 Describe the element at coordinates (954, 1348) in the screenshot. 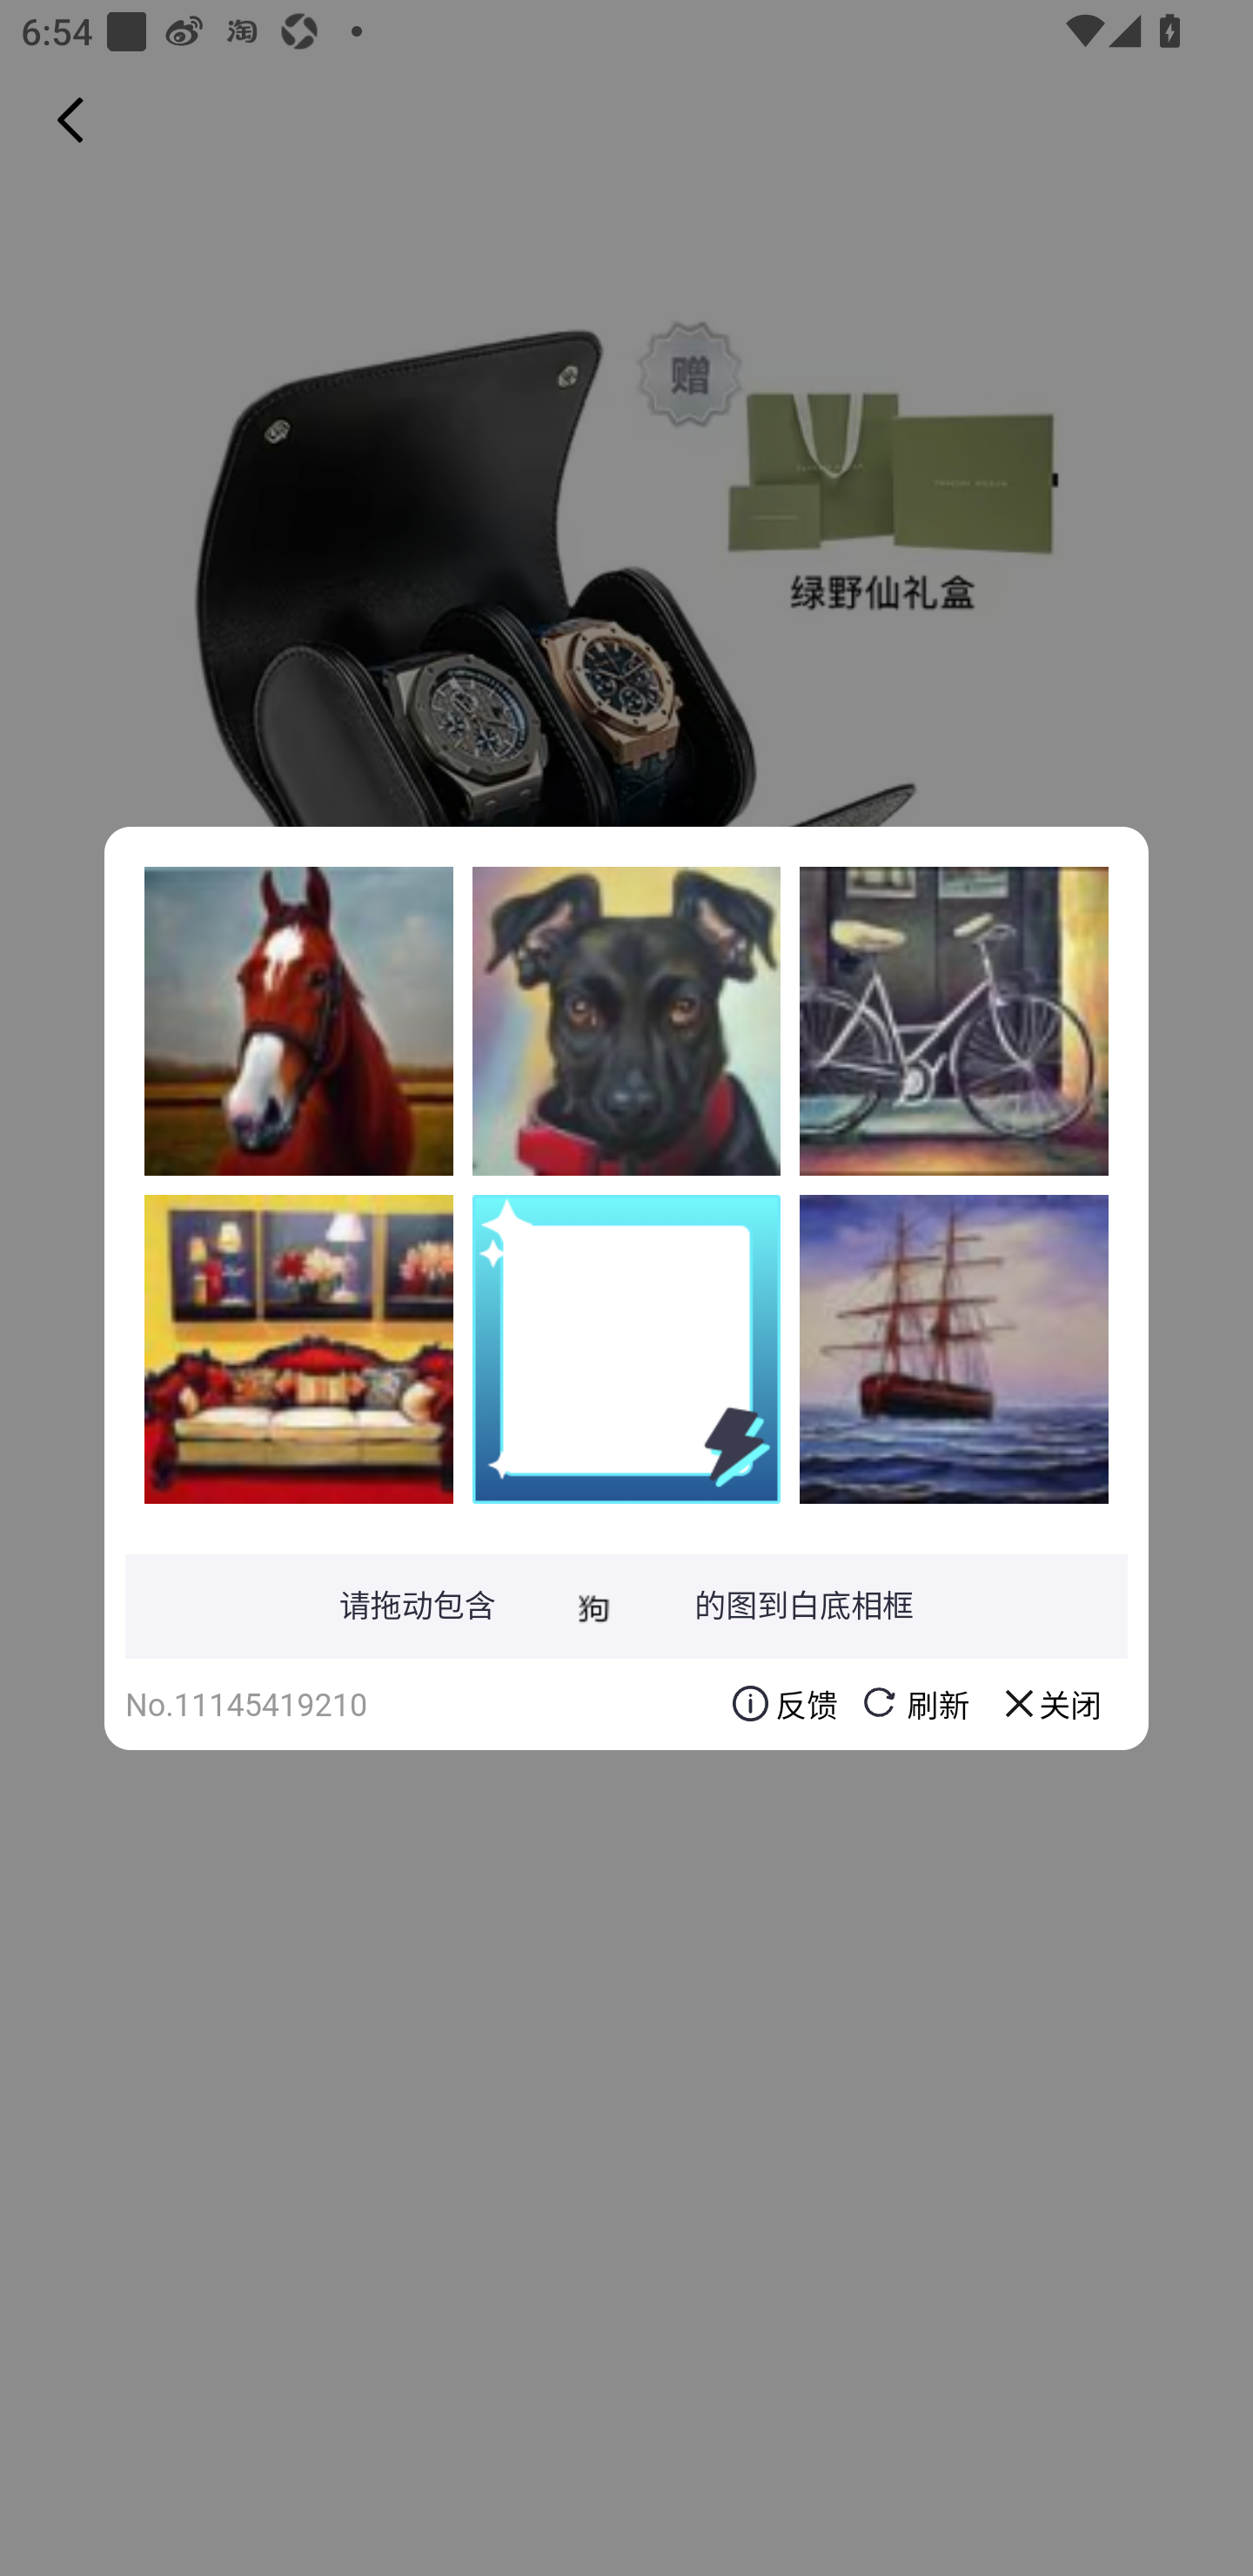

I see `LQSkOLcgG6J` at that location.